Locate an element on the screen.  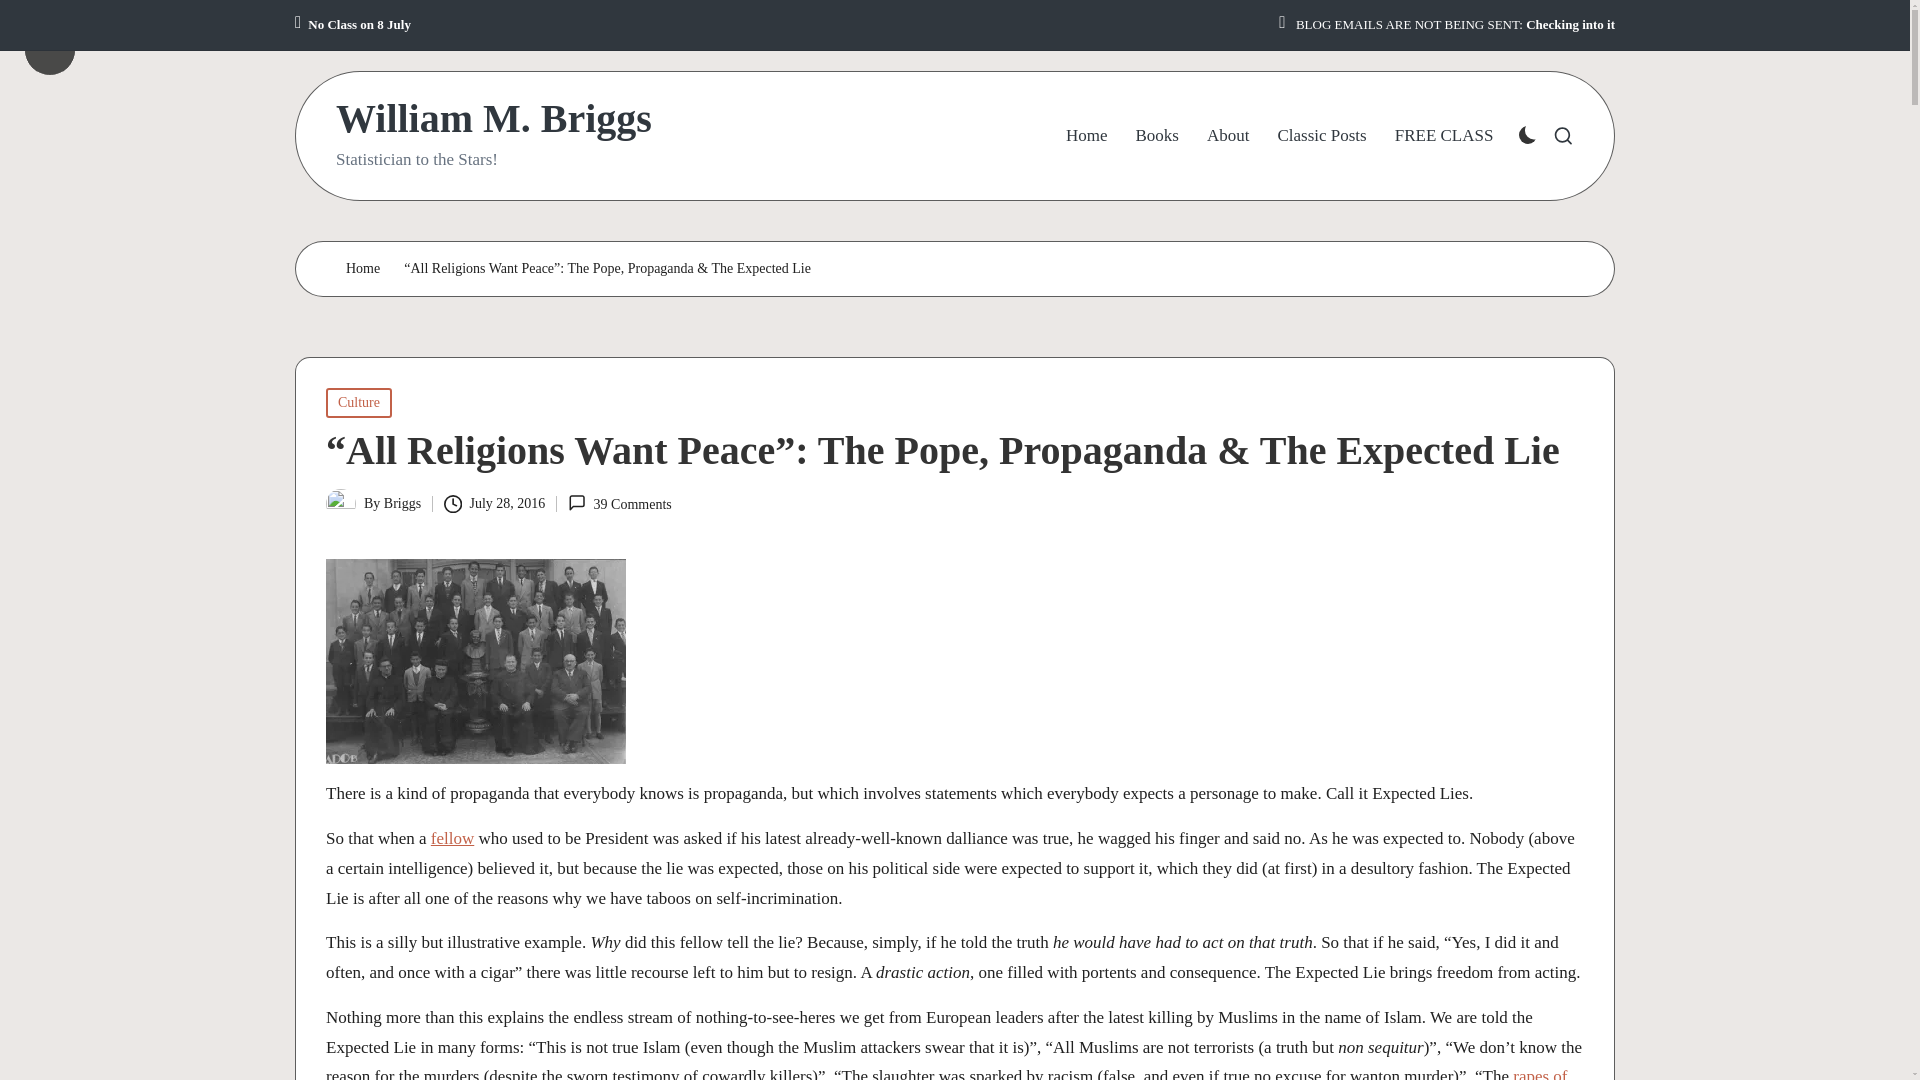
Home is located at coordinates (1086, 136).